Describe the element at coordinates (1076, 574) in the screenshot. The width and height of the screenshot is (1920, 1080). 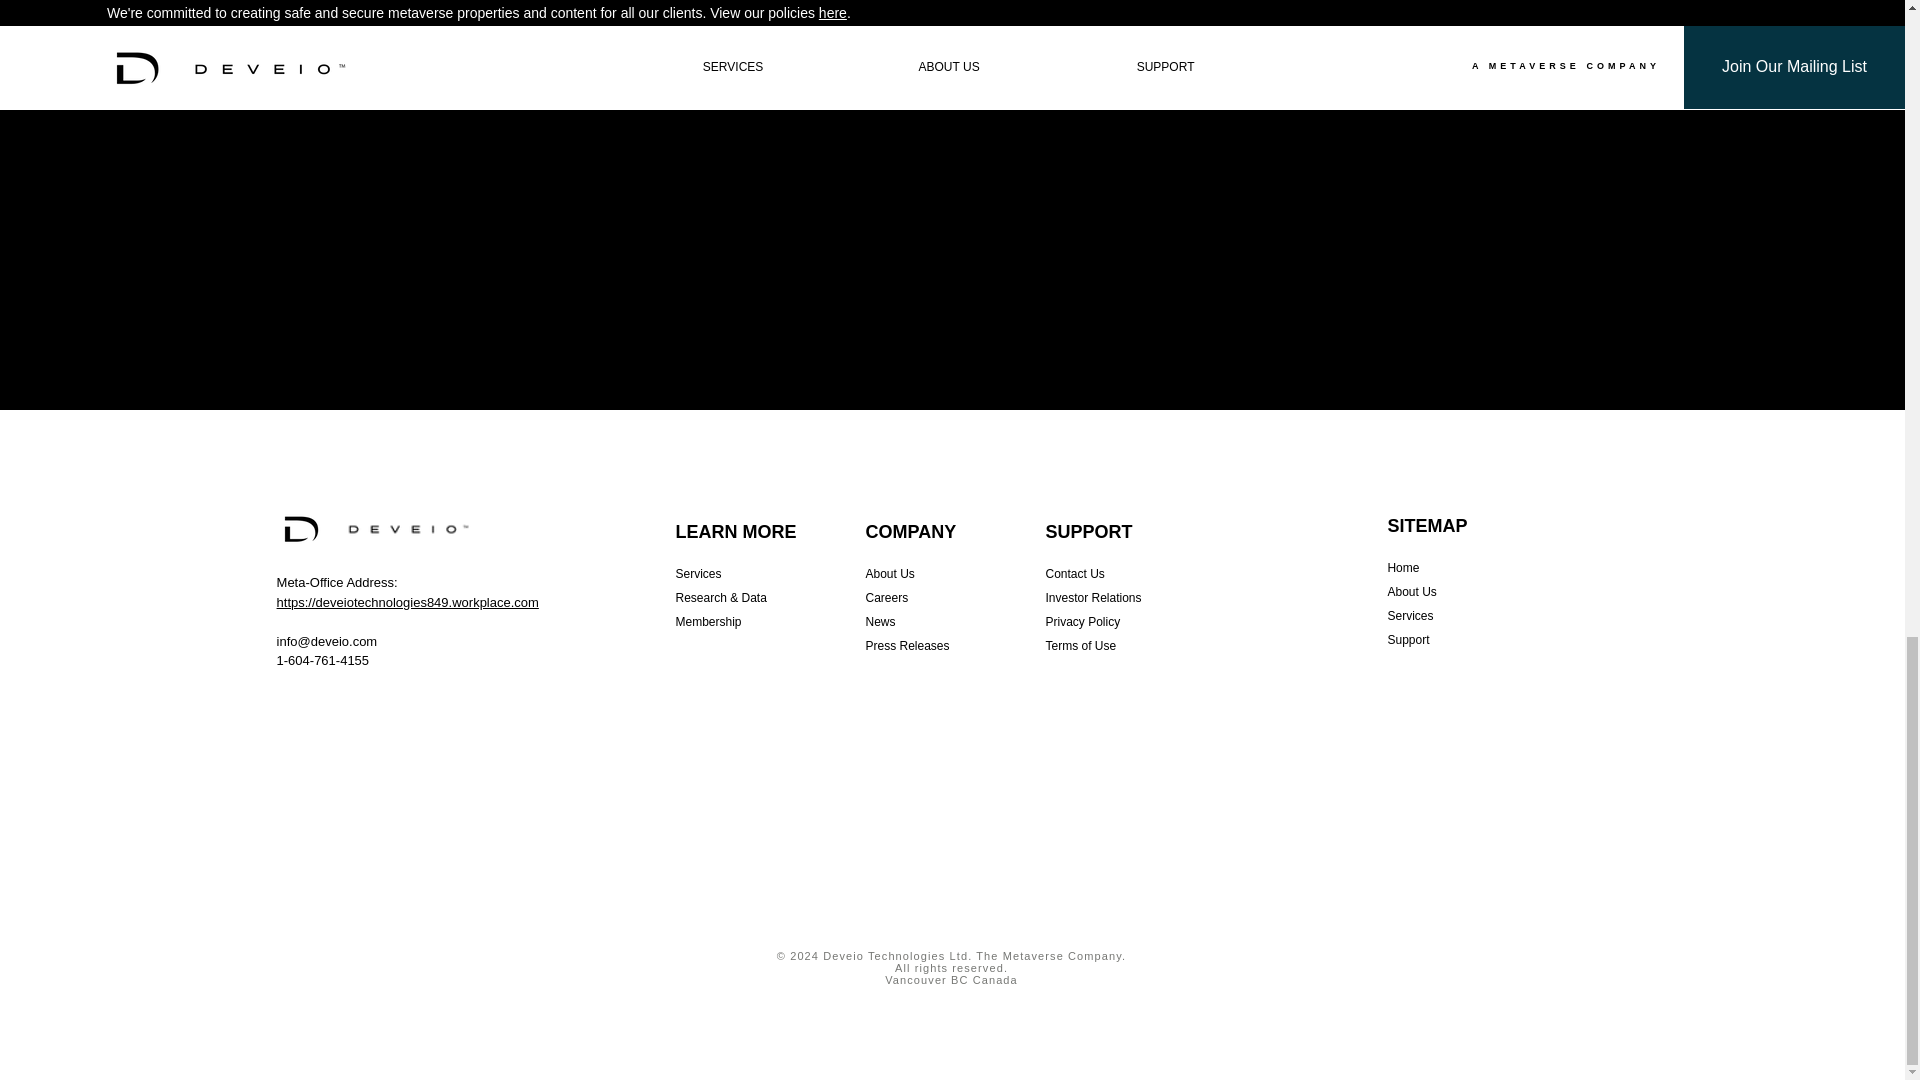
I see `Contact Us` at that location.